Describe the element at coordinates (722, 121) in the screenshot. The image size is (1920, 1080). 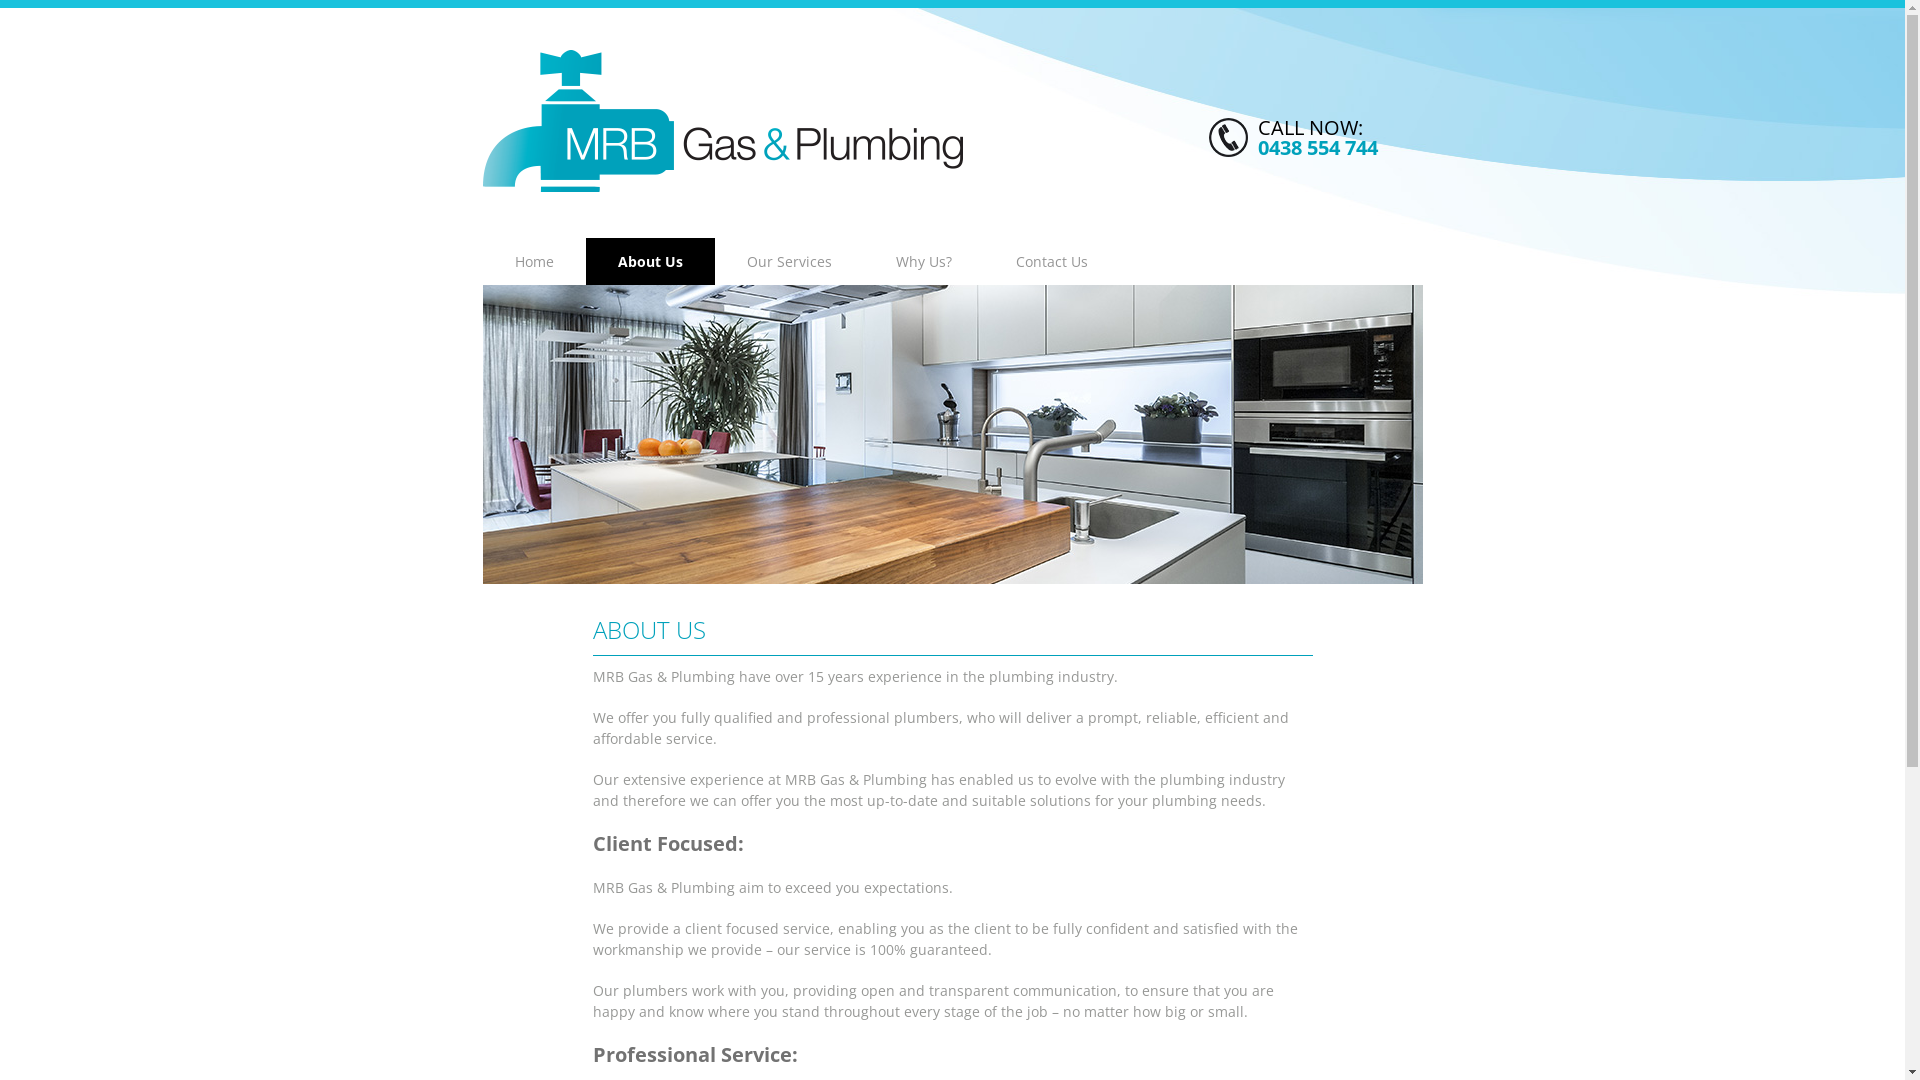
I see `MRB Gas and Plumbing` at that location.